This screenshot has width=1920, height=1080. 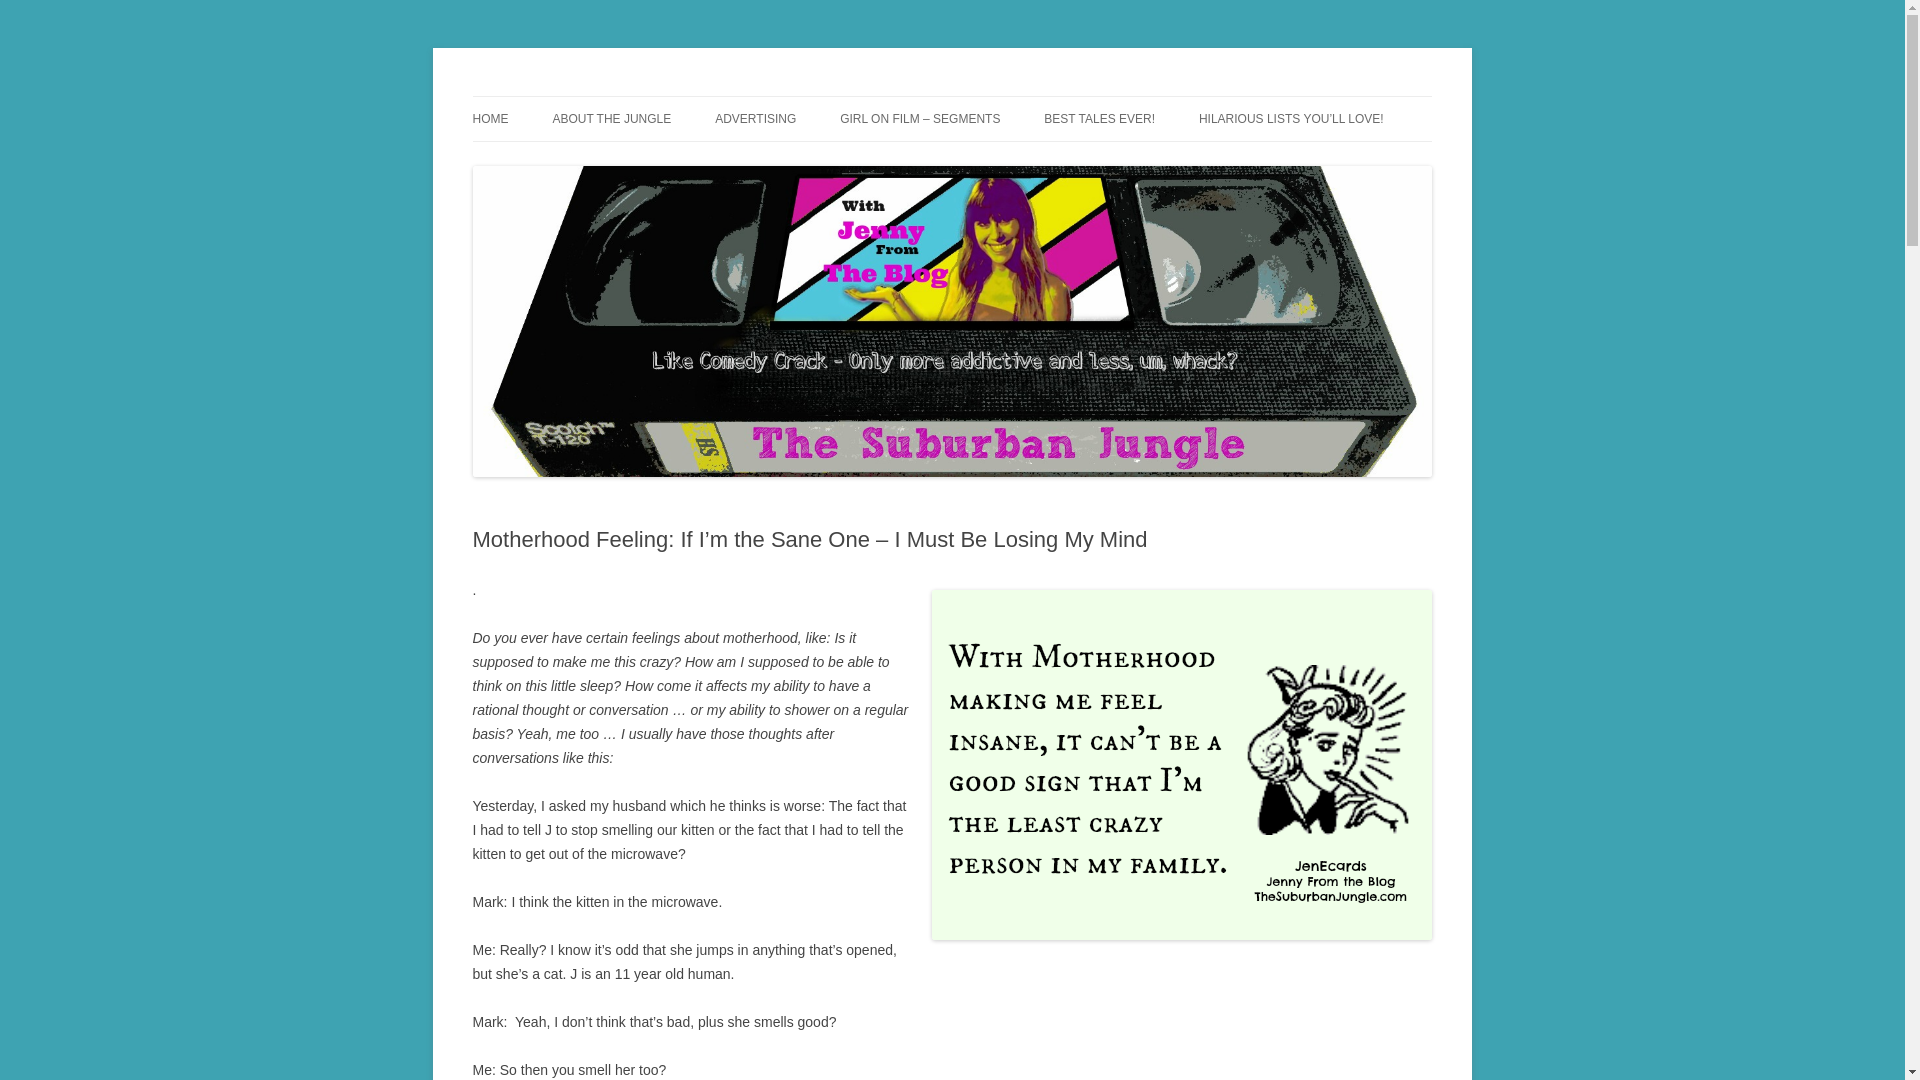 What do you see at coordinates (755, 119) in the screenshot?
I see `ADVERTISING` at bounding box center [755, 119].